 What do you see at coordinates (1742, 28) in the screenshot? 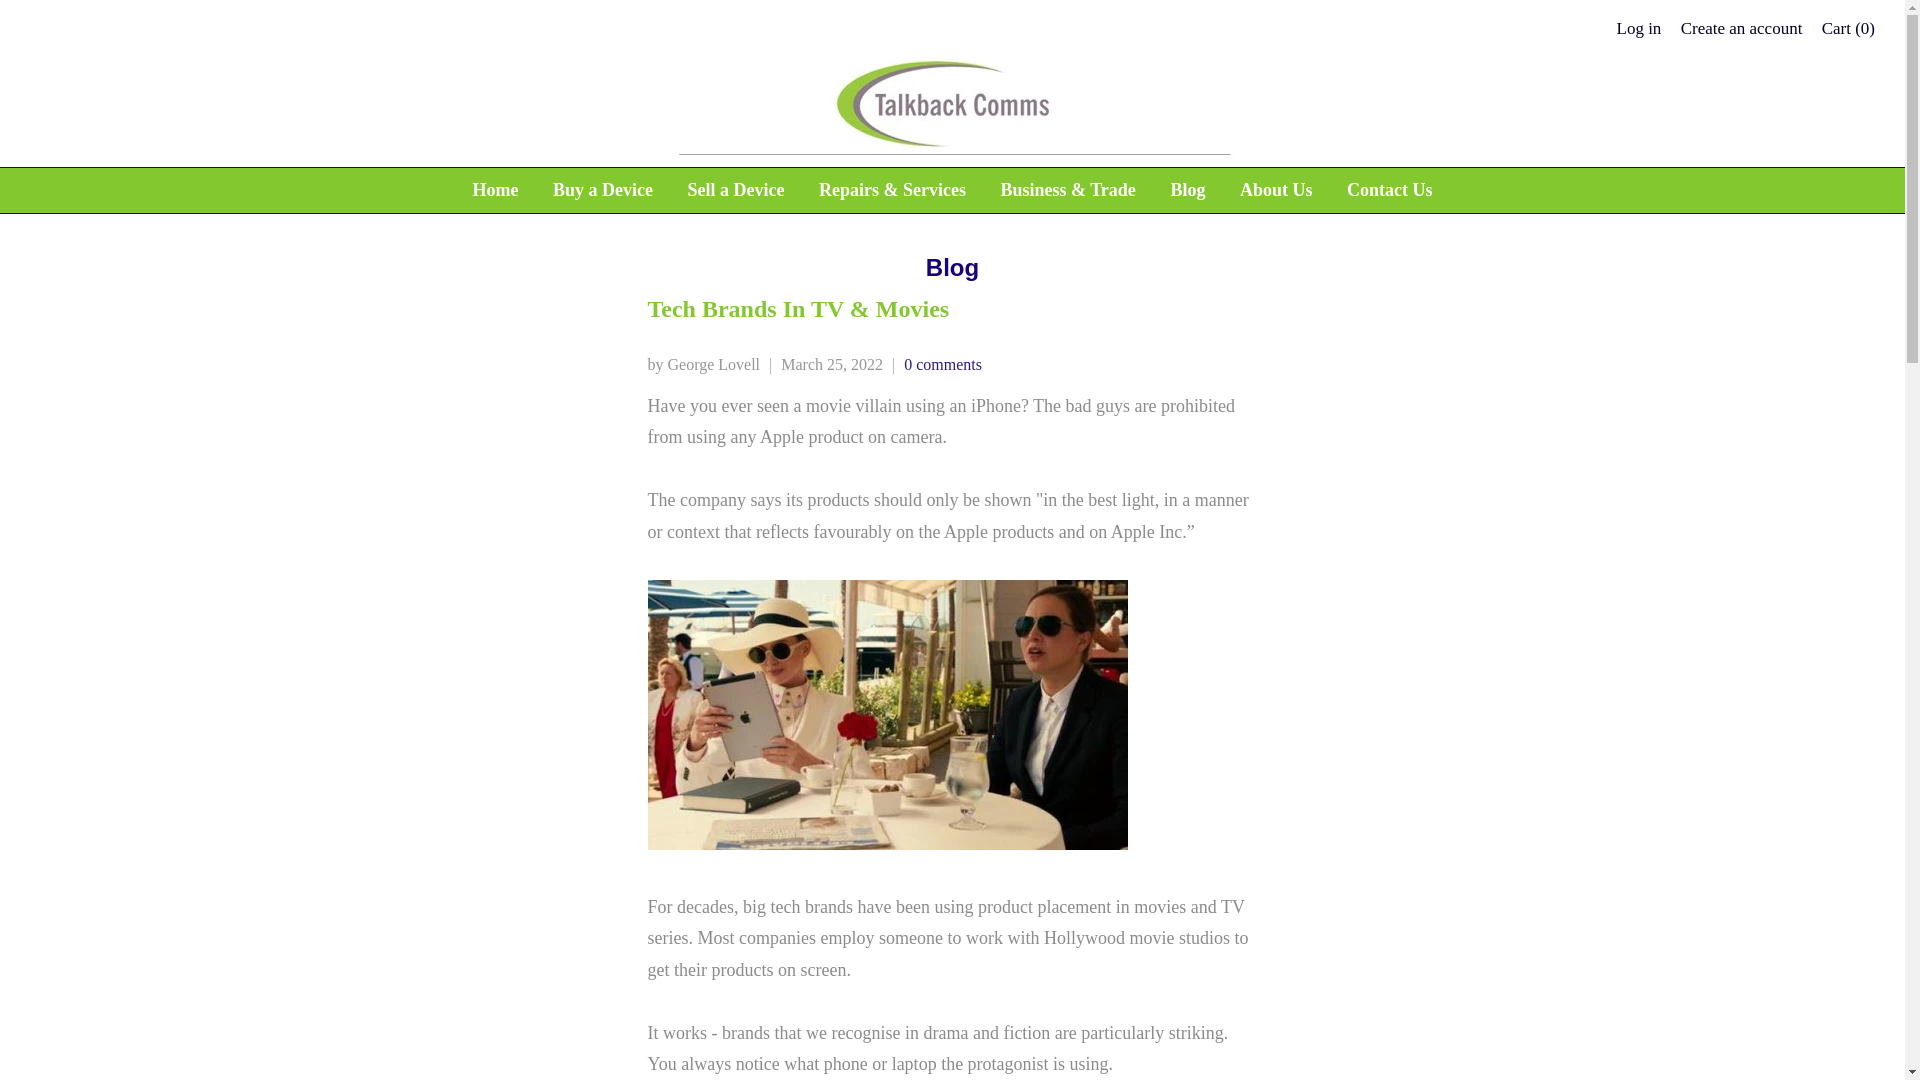
I see `Create an account` at bounding box center [1742, 28].